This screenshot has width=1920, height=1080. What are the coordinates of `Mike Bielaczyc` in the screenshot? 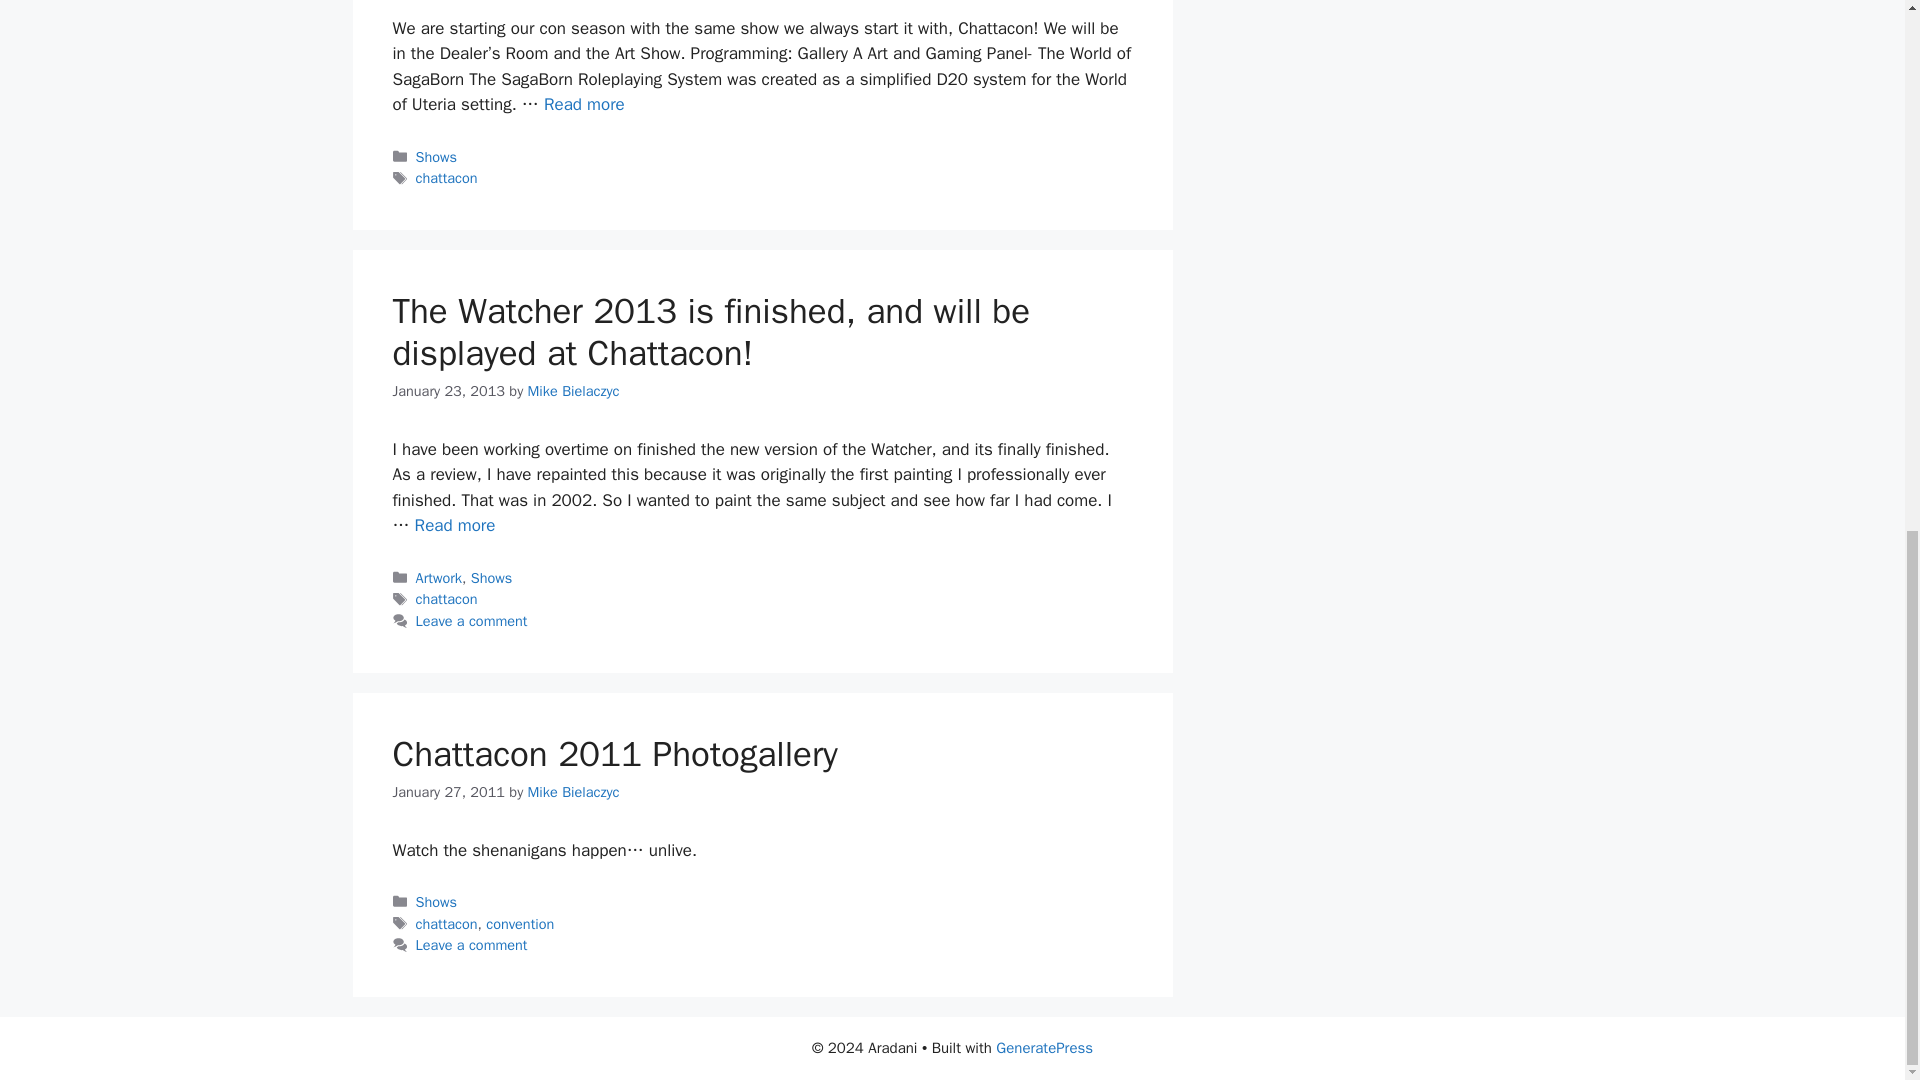 It's located at (574, 792).